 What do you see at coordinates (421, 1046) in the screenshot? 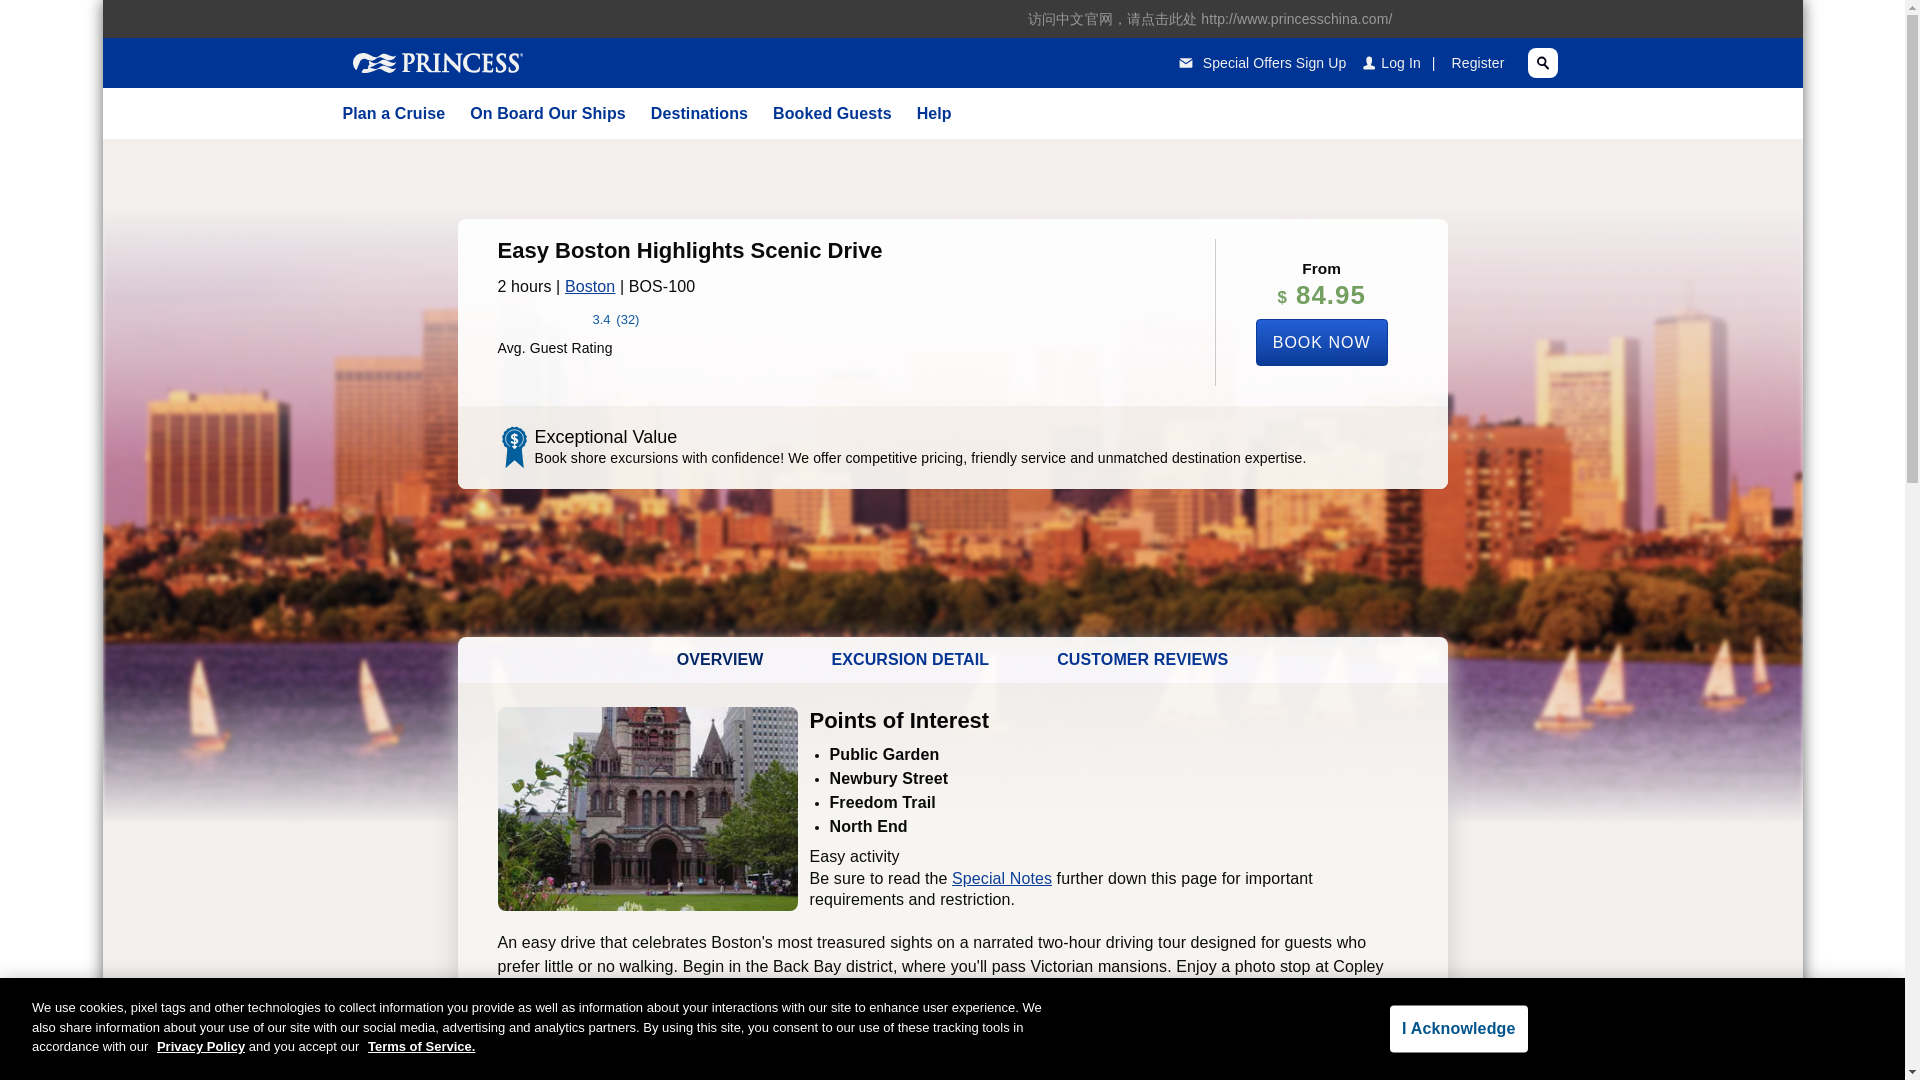
I see `Terms of Service.` at bounding box center [421, 1046].